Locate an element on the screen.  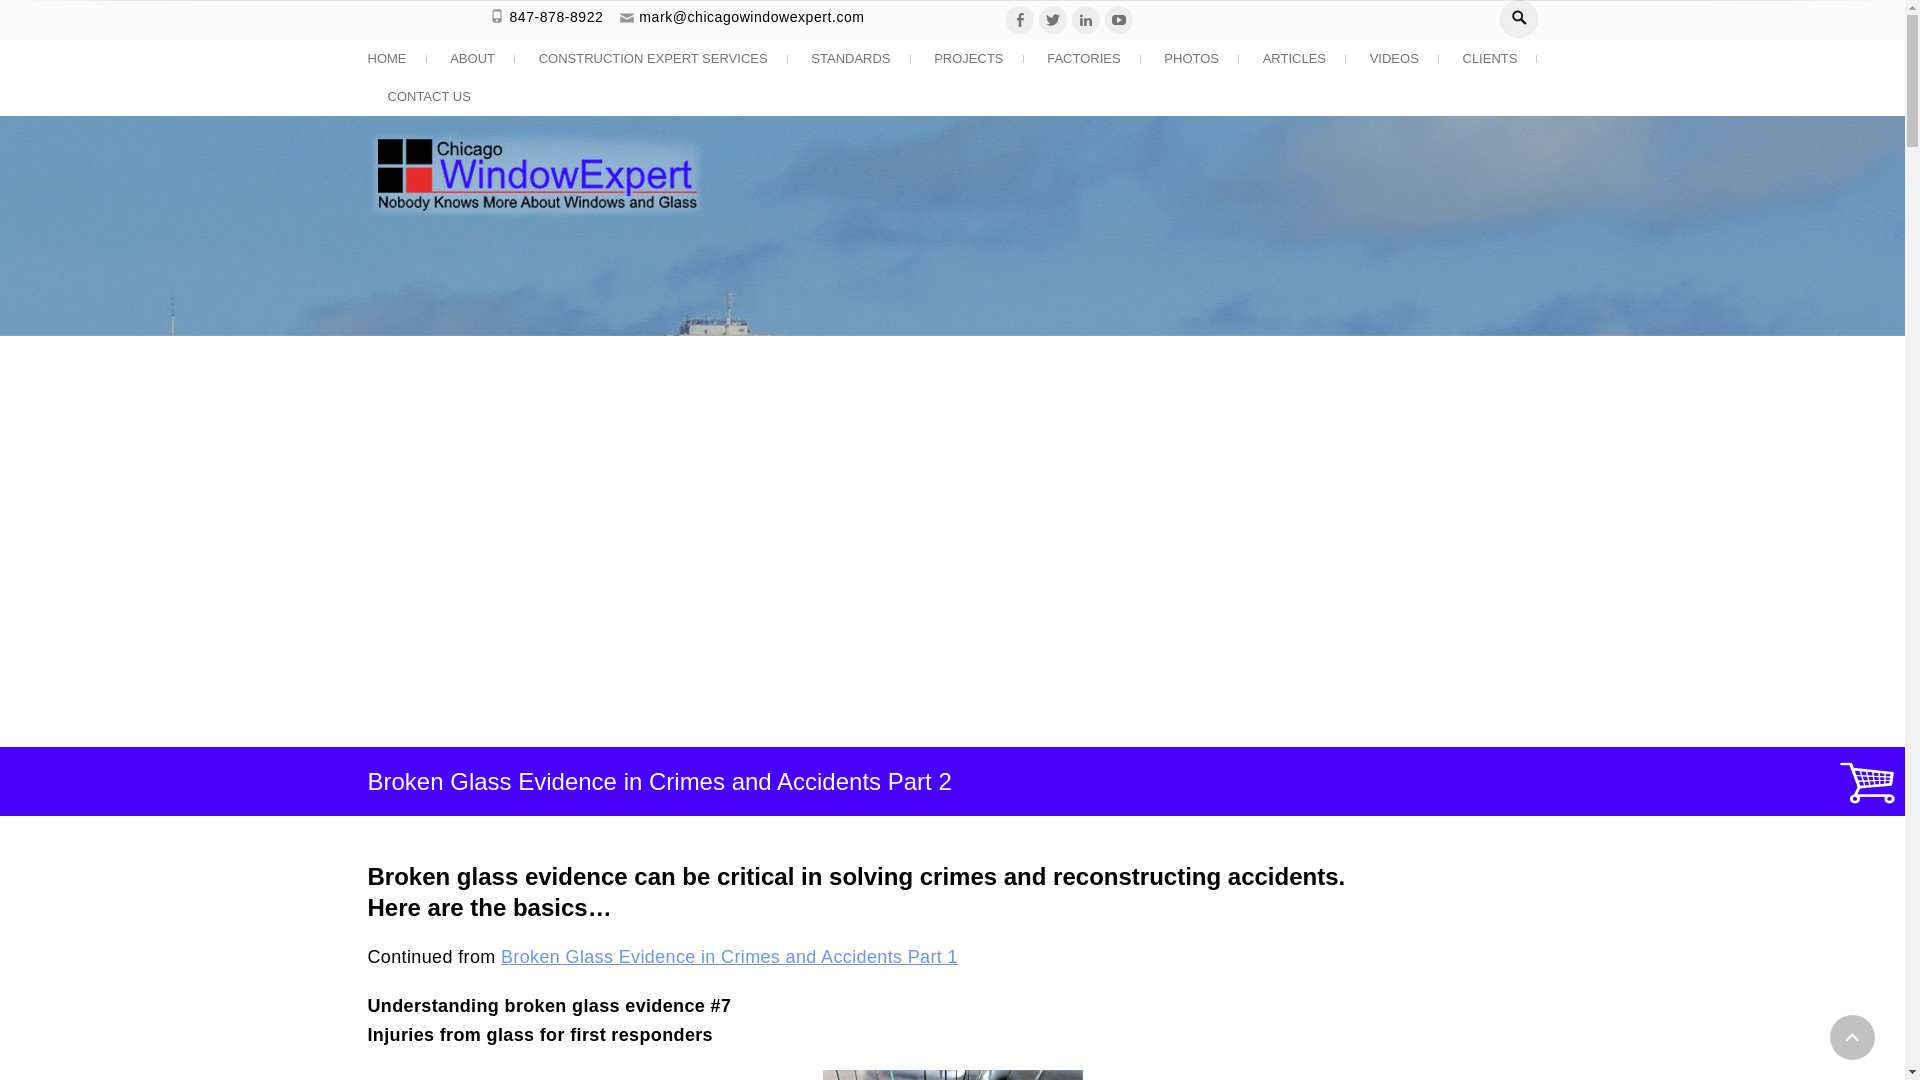
CONSTRUCTION EXPERT SERVICES is located at coordinates (652, 58).